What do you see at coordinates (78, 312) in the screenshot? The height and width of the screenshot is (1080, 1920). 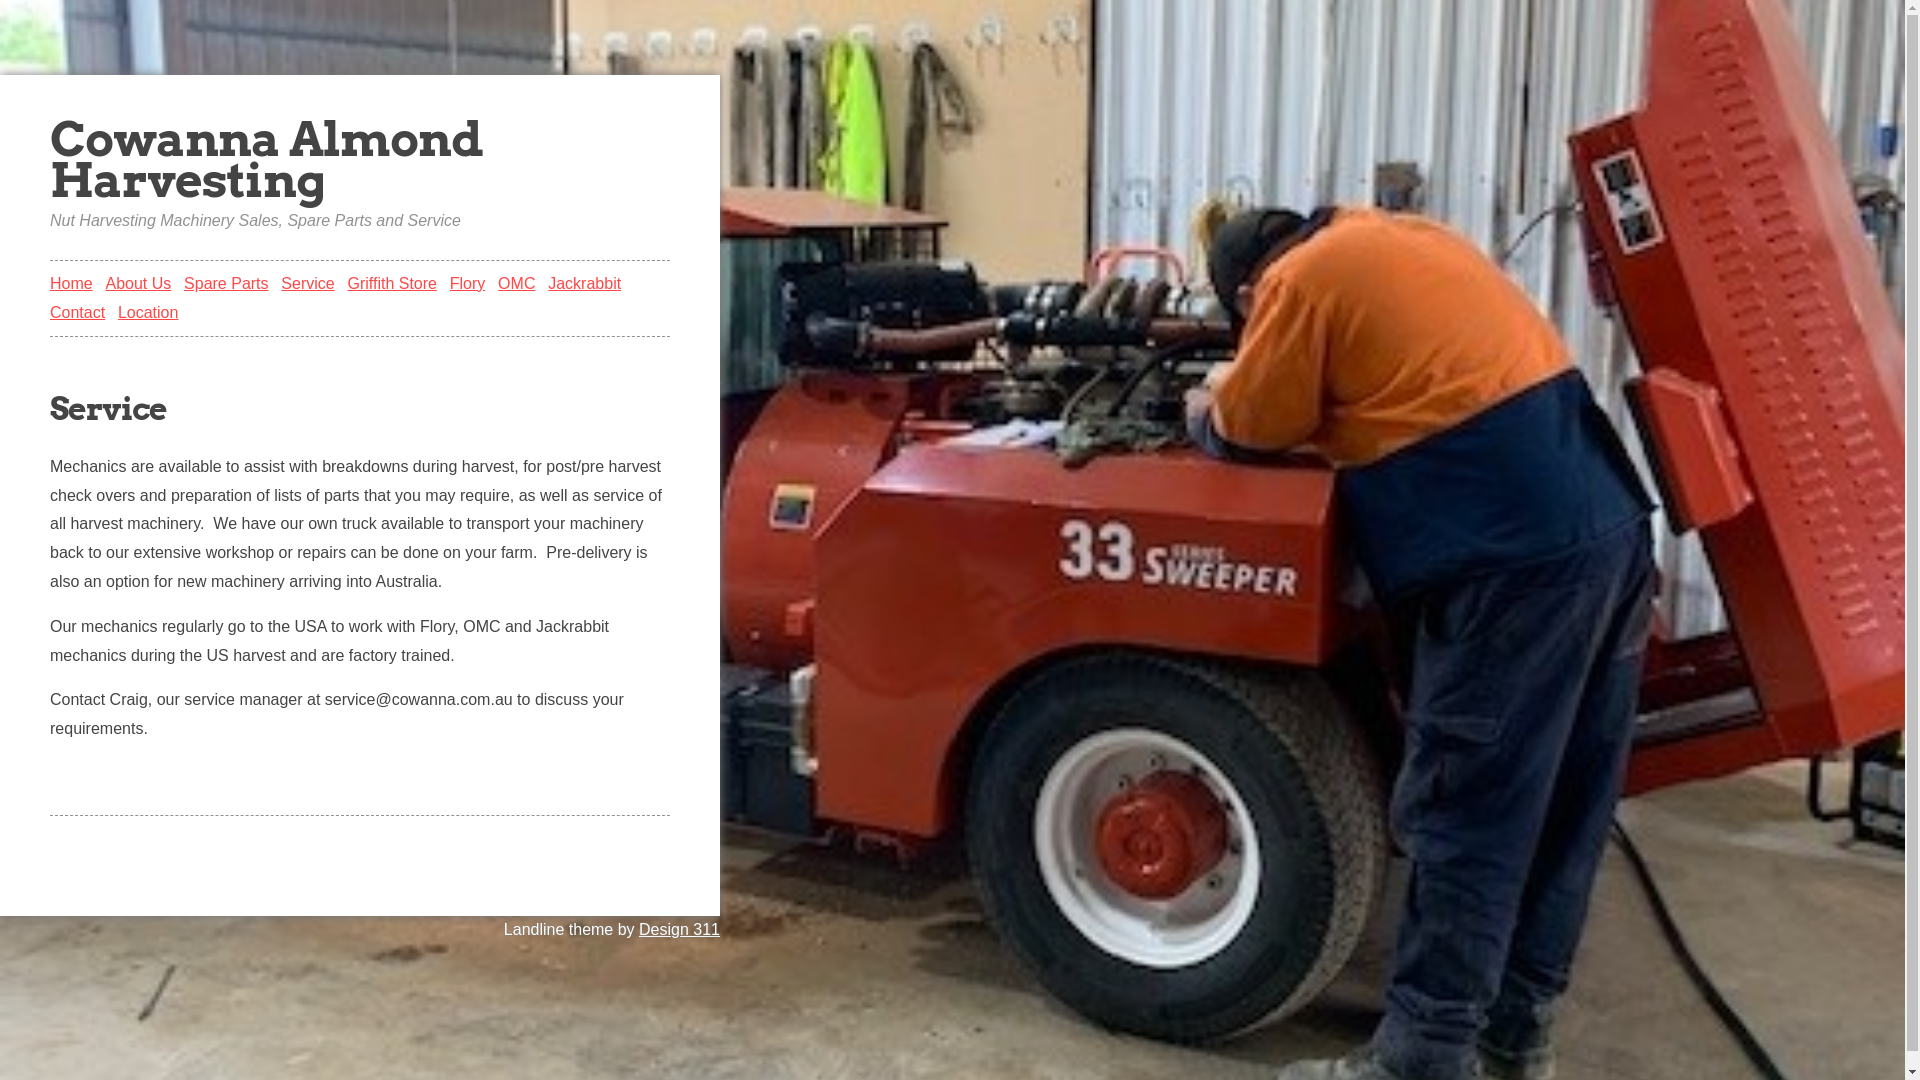 I see `Contact` at bounding box center [78, 312].